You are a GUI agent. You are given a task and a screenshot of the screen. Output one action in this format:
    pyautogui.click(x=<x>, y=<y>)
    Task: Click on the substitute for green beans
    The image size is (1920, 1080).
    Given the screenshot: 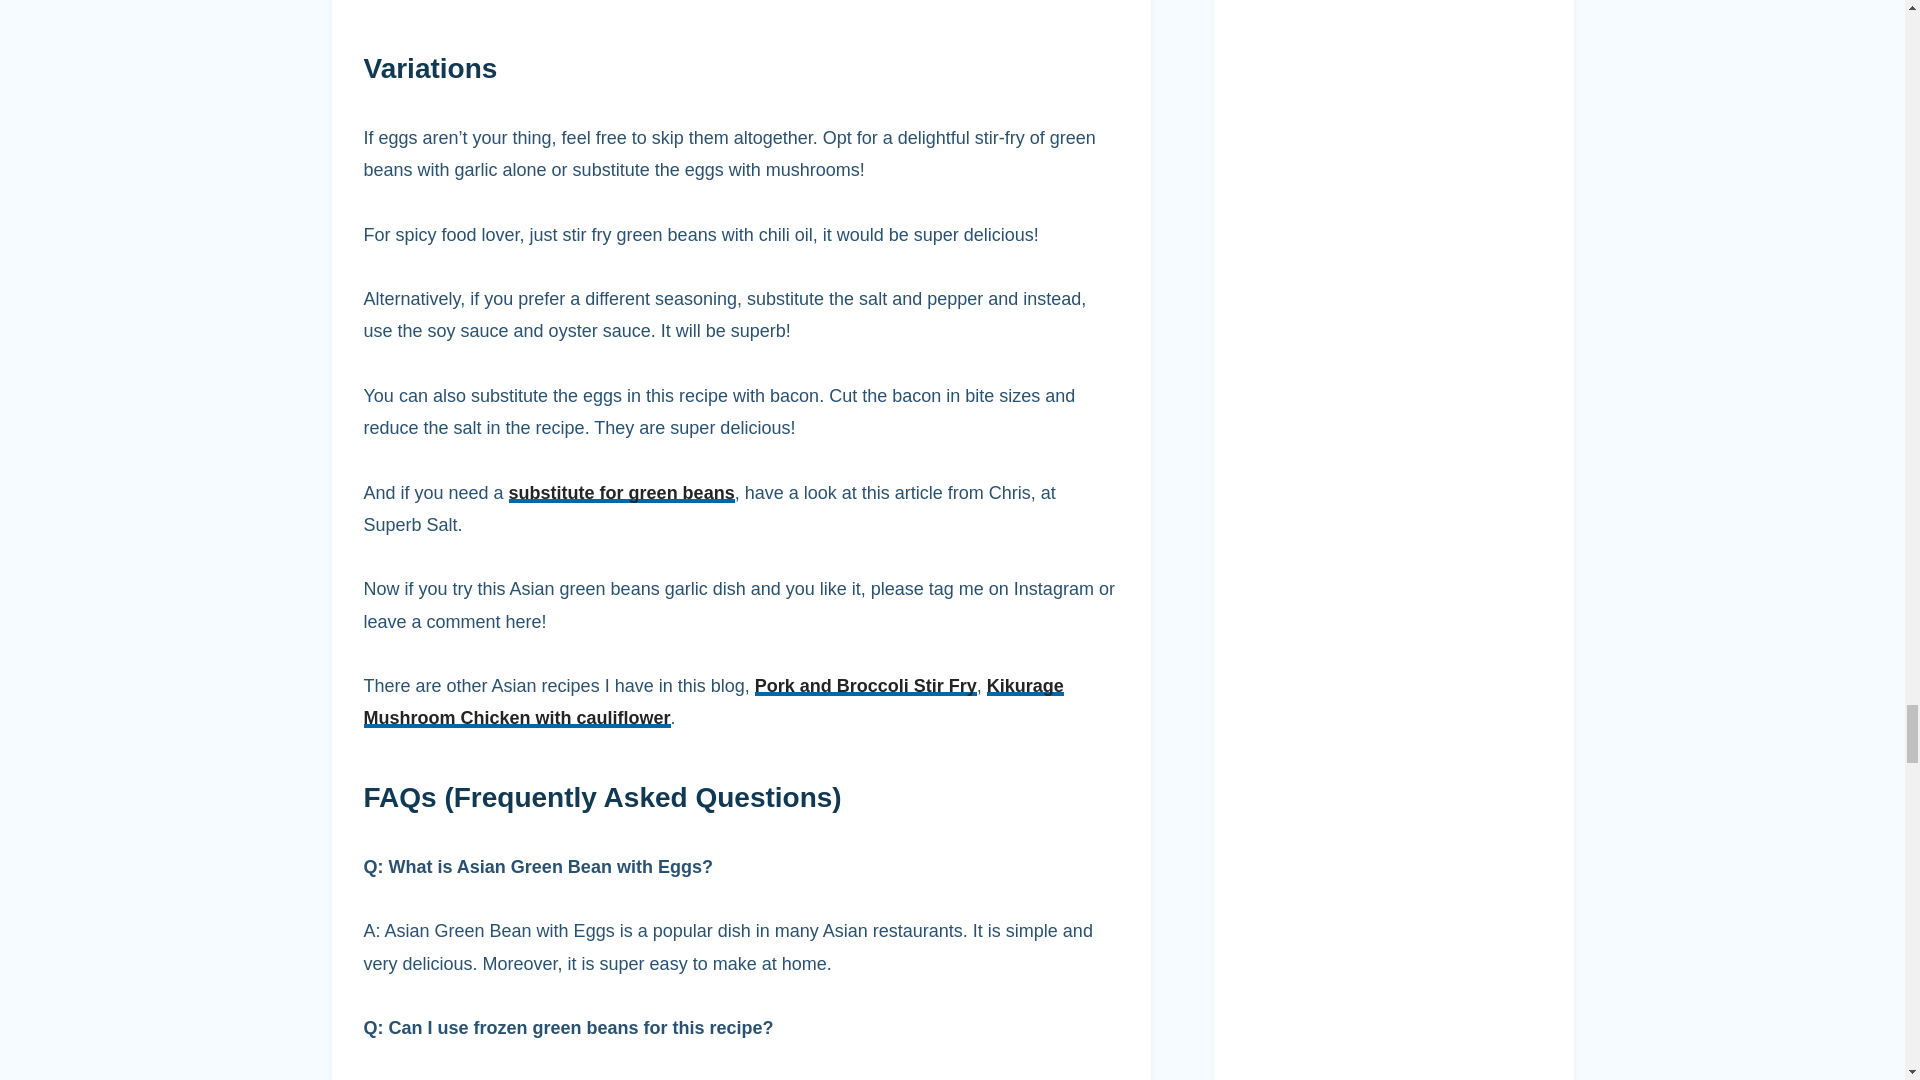 What is the action you would take?
    pyautogui.click(x=622, y=492)
    